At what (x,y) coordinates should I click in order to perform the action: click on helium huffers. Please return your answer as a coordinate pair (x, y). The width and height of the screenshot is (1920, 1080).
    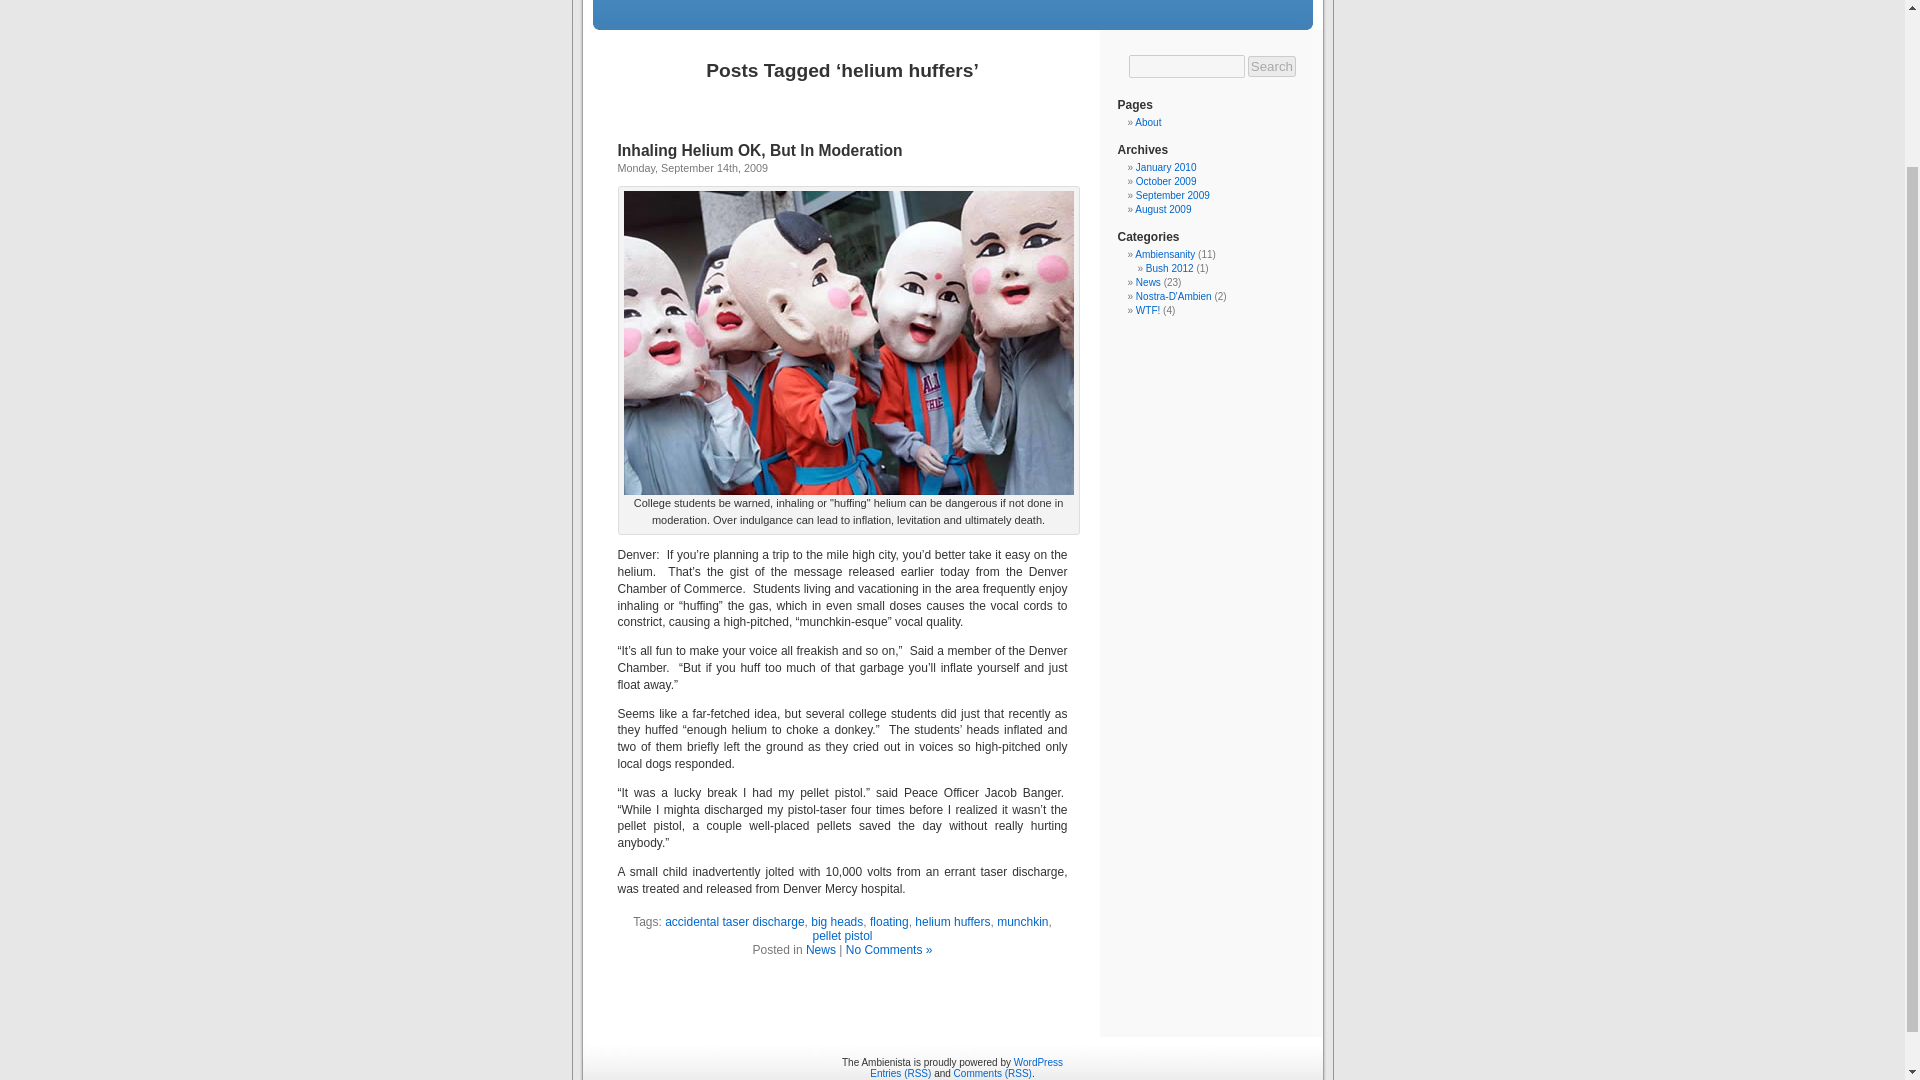
    Looking at the image, I should click on (952, 921).